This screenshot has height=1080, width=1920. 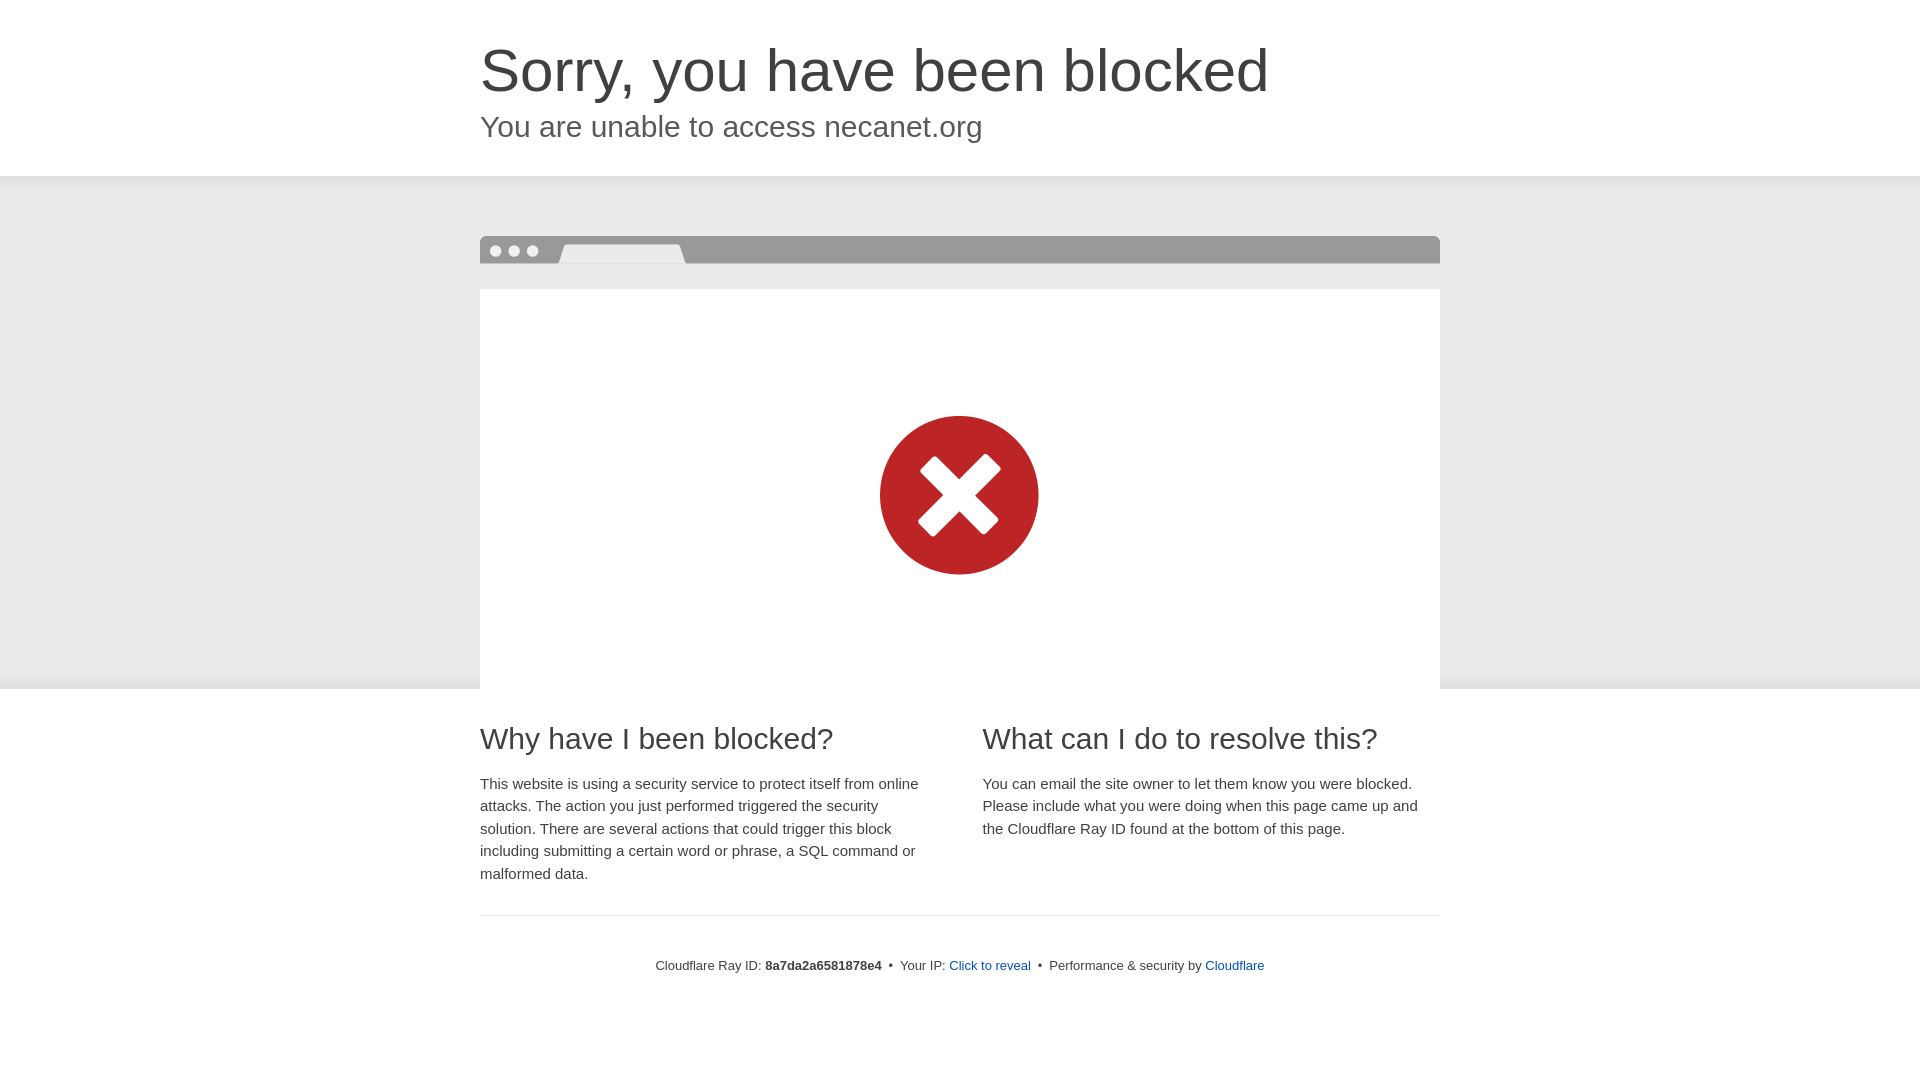 What do you see at coordinates (990, 966) in the screenshot?
I see `Click to reveal` at bounding box center [990, 966].